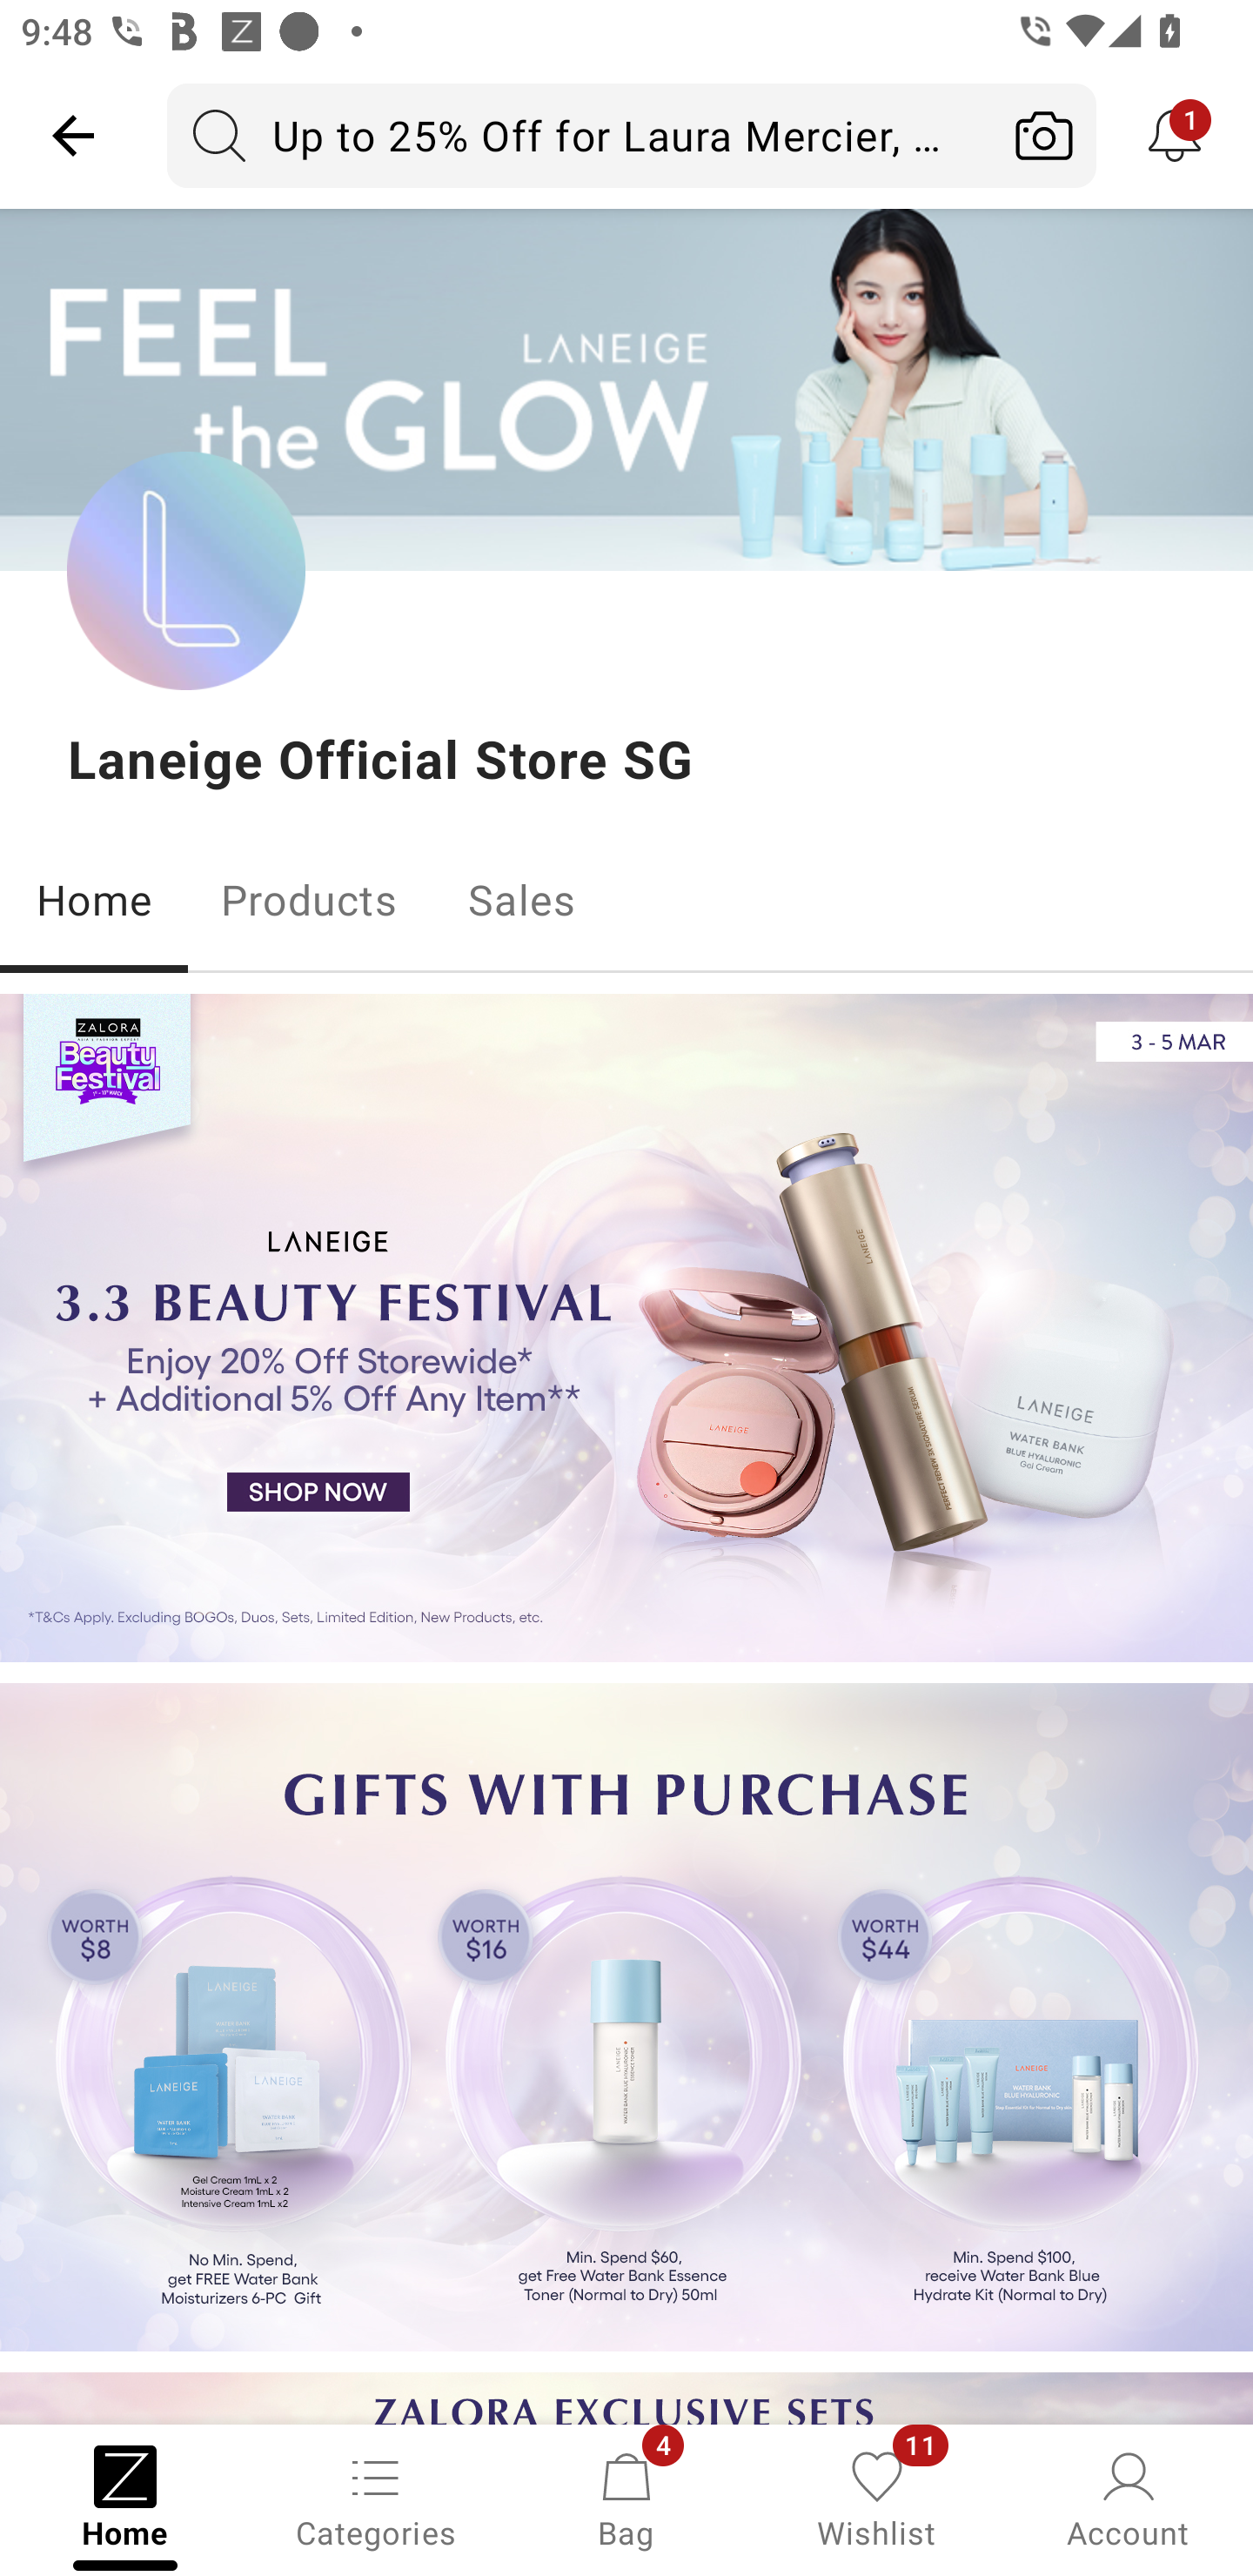  I want to click on Categories, so click(376, 2498).